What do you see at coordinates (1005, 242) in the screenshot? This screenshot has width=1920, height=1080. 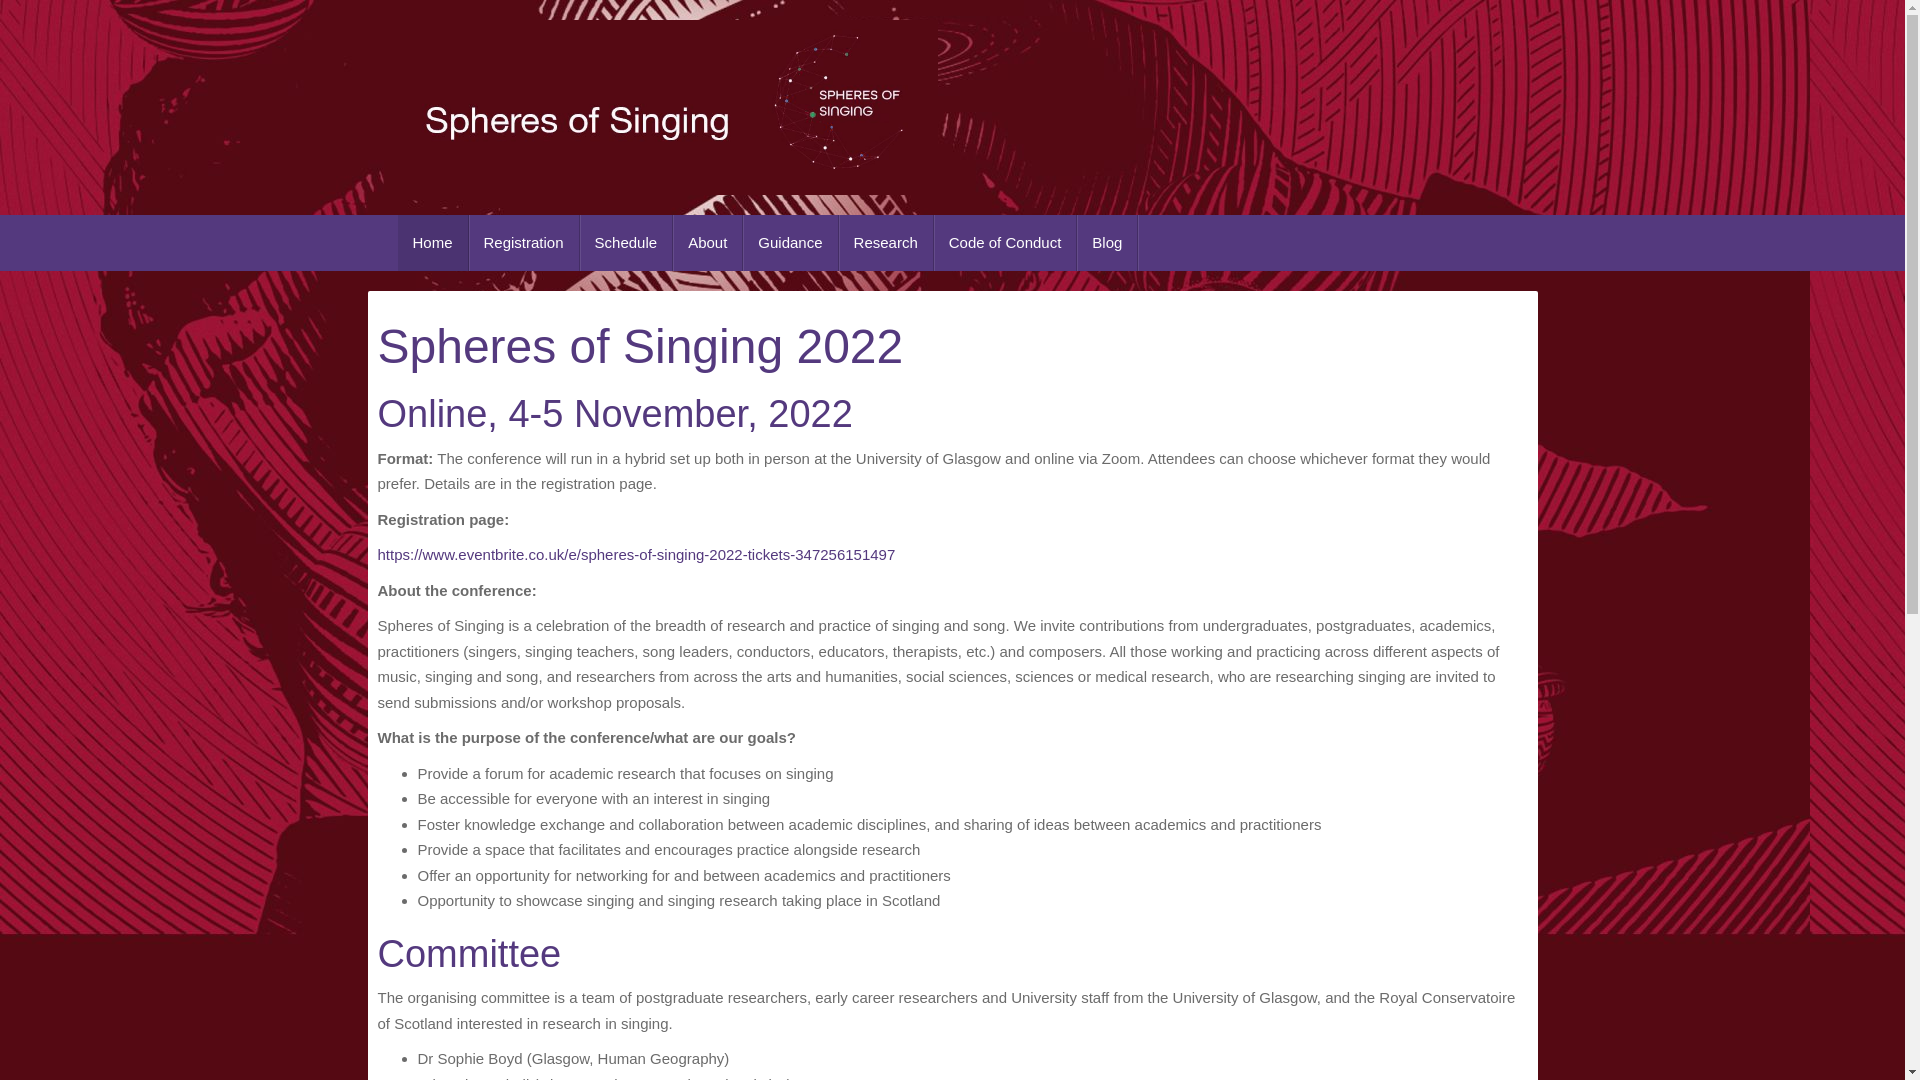 I see `Code of Conduct` at bounding box center [1005, 242].